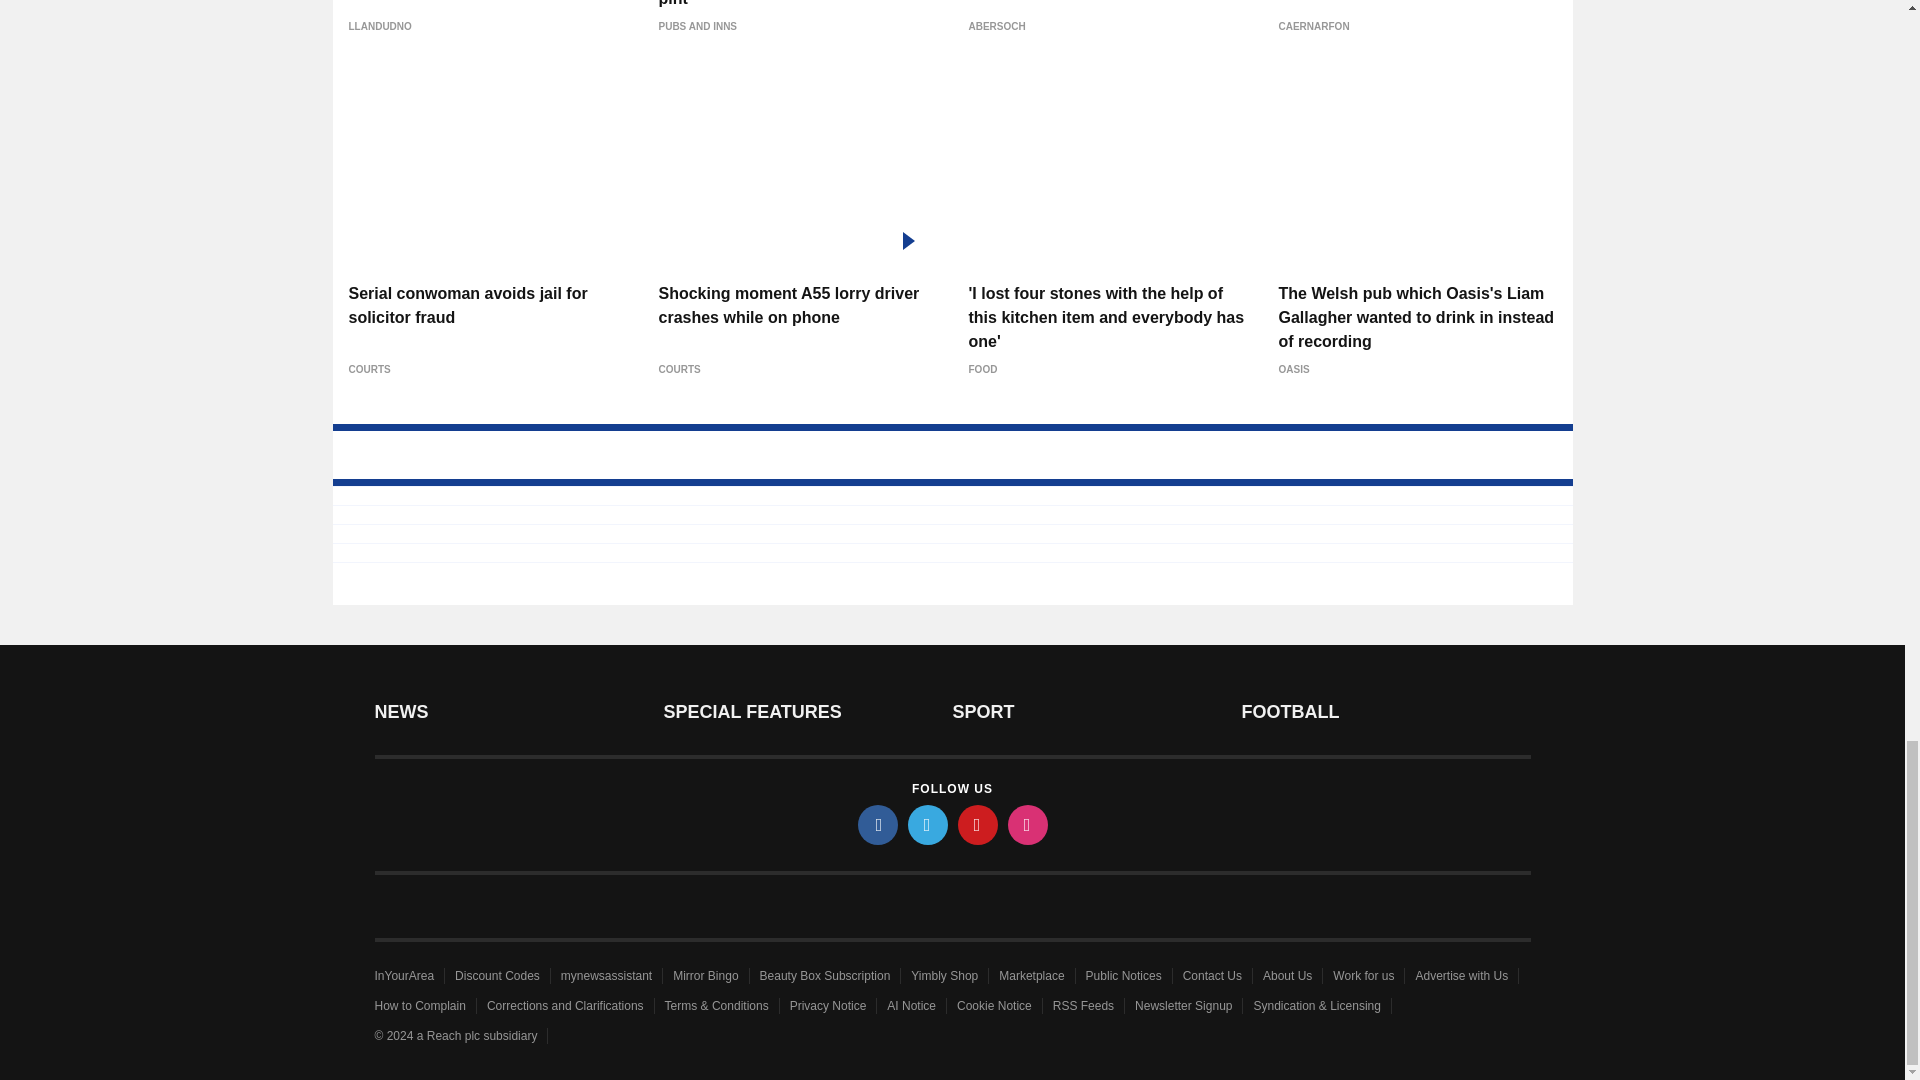 The image size is (1920, 1080). Describe the element at coordinates (1028, 824) in the screenshot. I see `instagram` at that location.